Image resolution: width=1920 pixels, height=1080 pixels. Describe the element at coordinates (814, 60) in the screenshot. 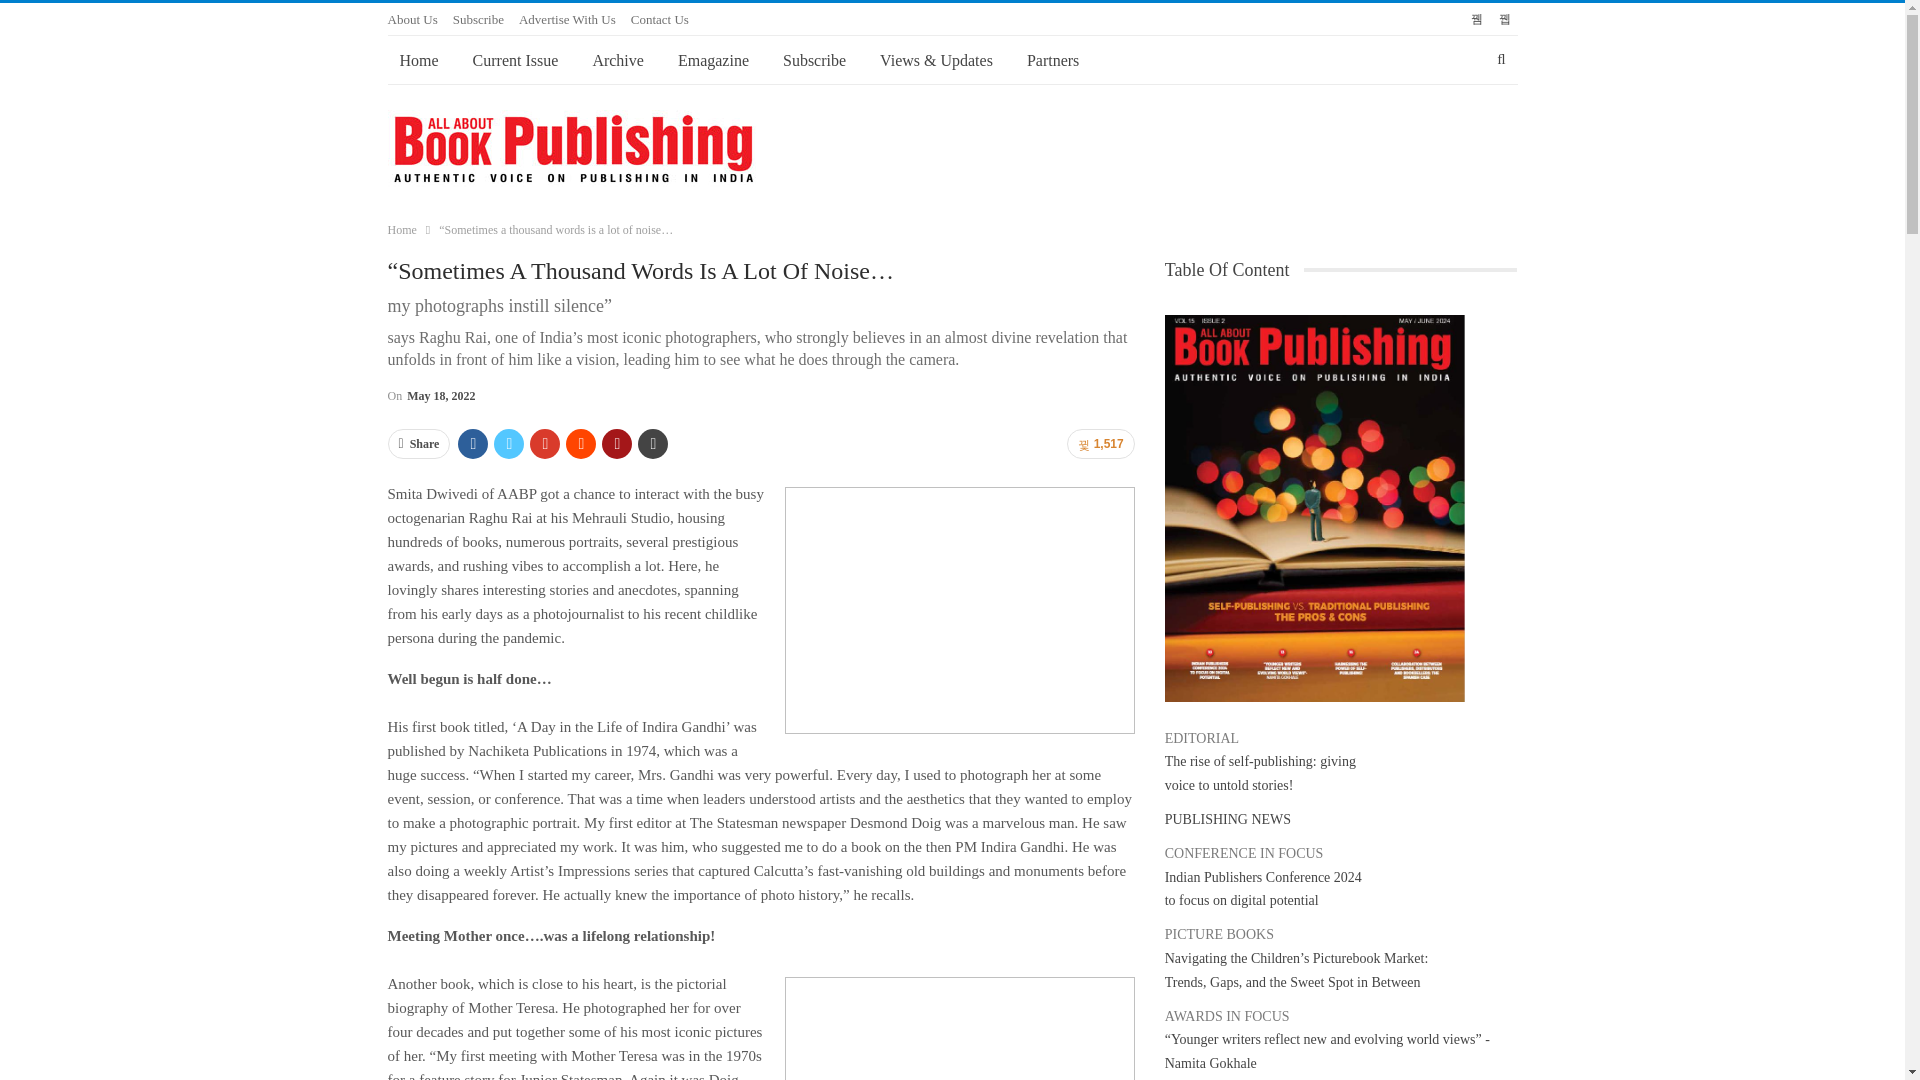

I see `Subscribe` at that location.